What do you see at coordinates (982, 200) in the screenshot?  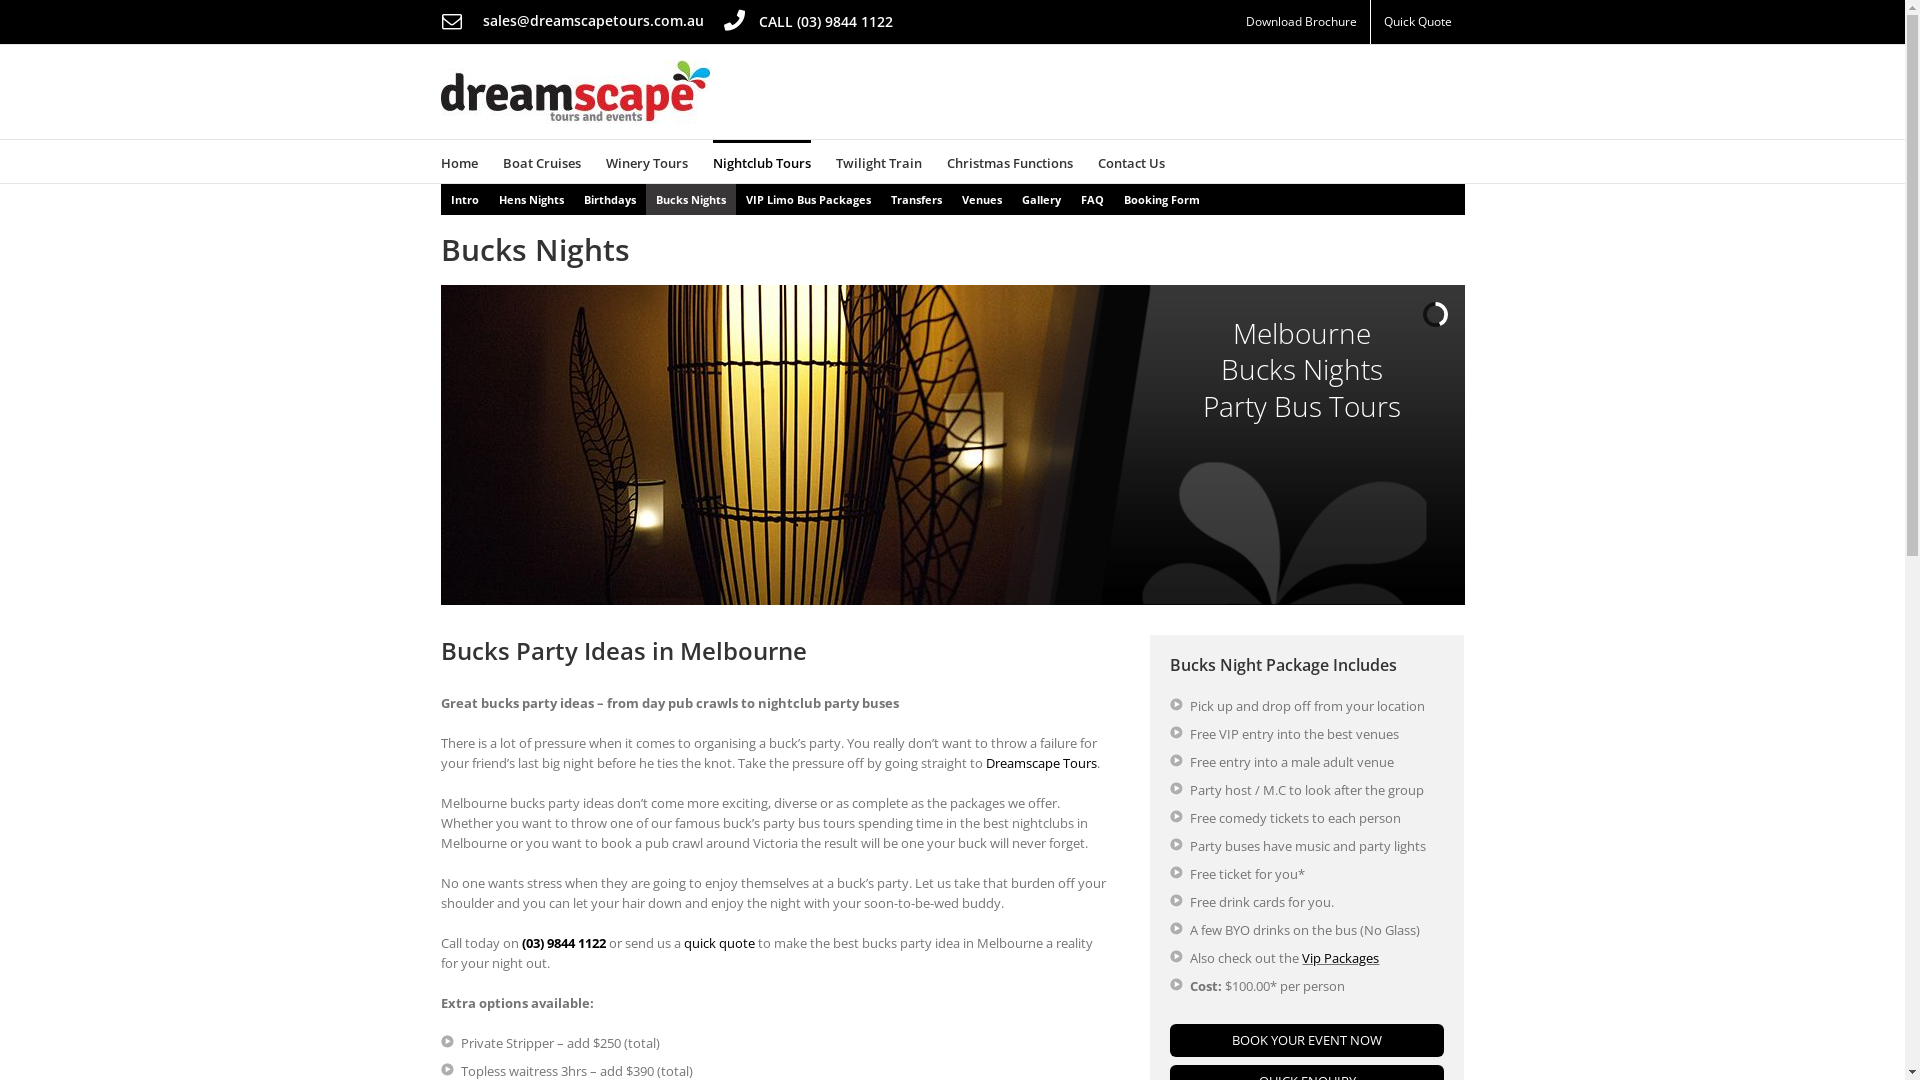 I see `Venues` at bounding box center [982, 200].